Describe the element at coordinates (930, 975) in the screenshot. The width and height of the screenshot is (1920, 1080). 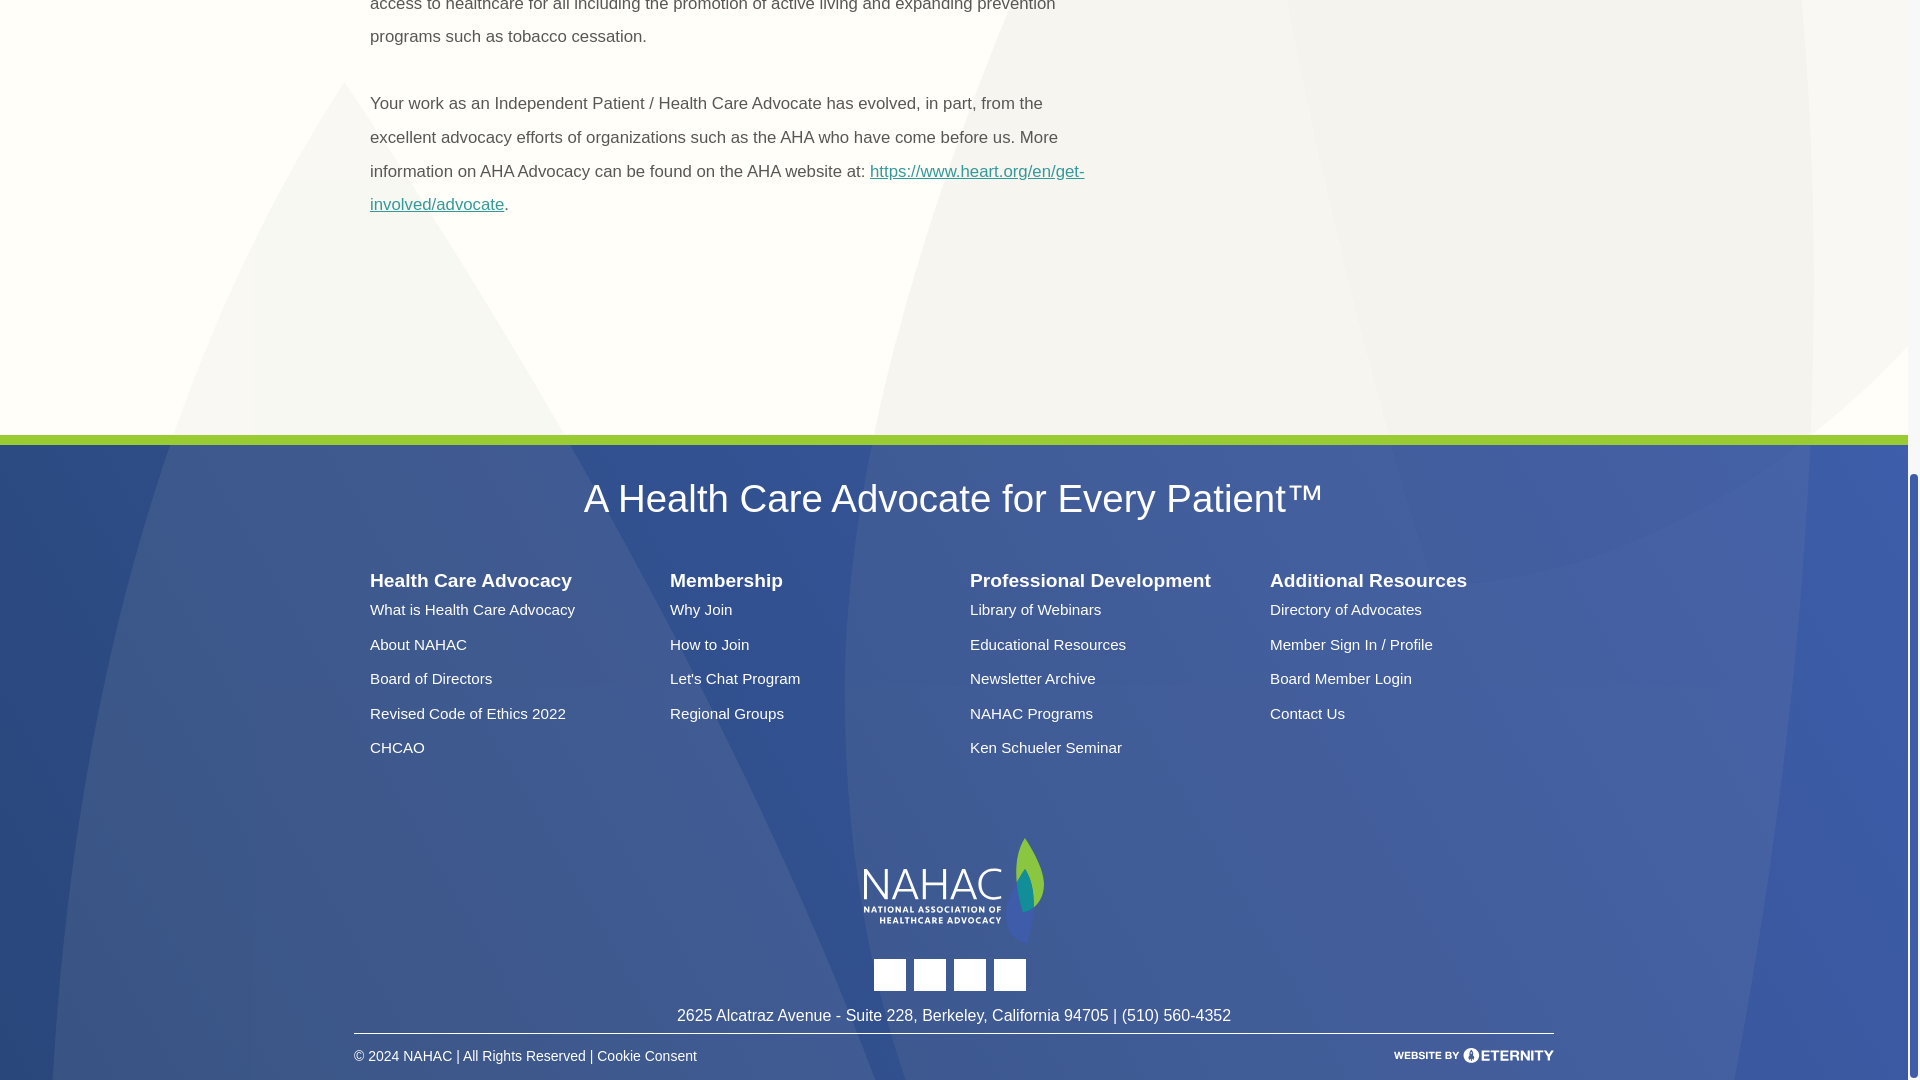
I see `Follow us on Twitter` at that location.